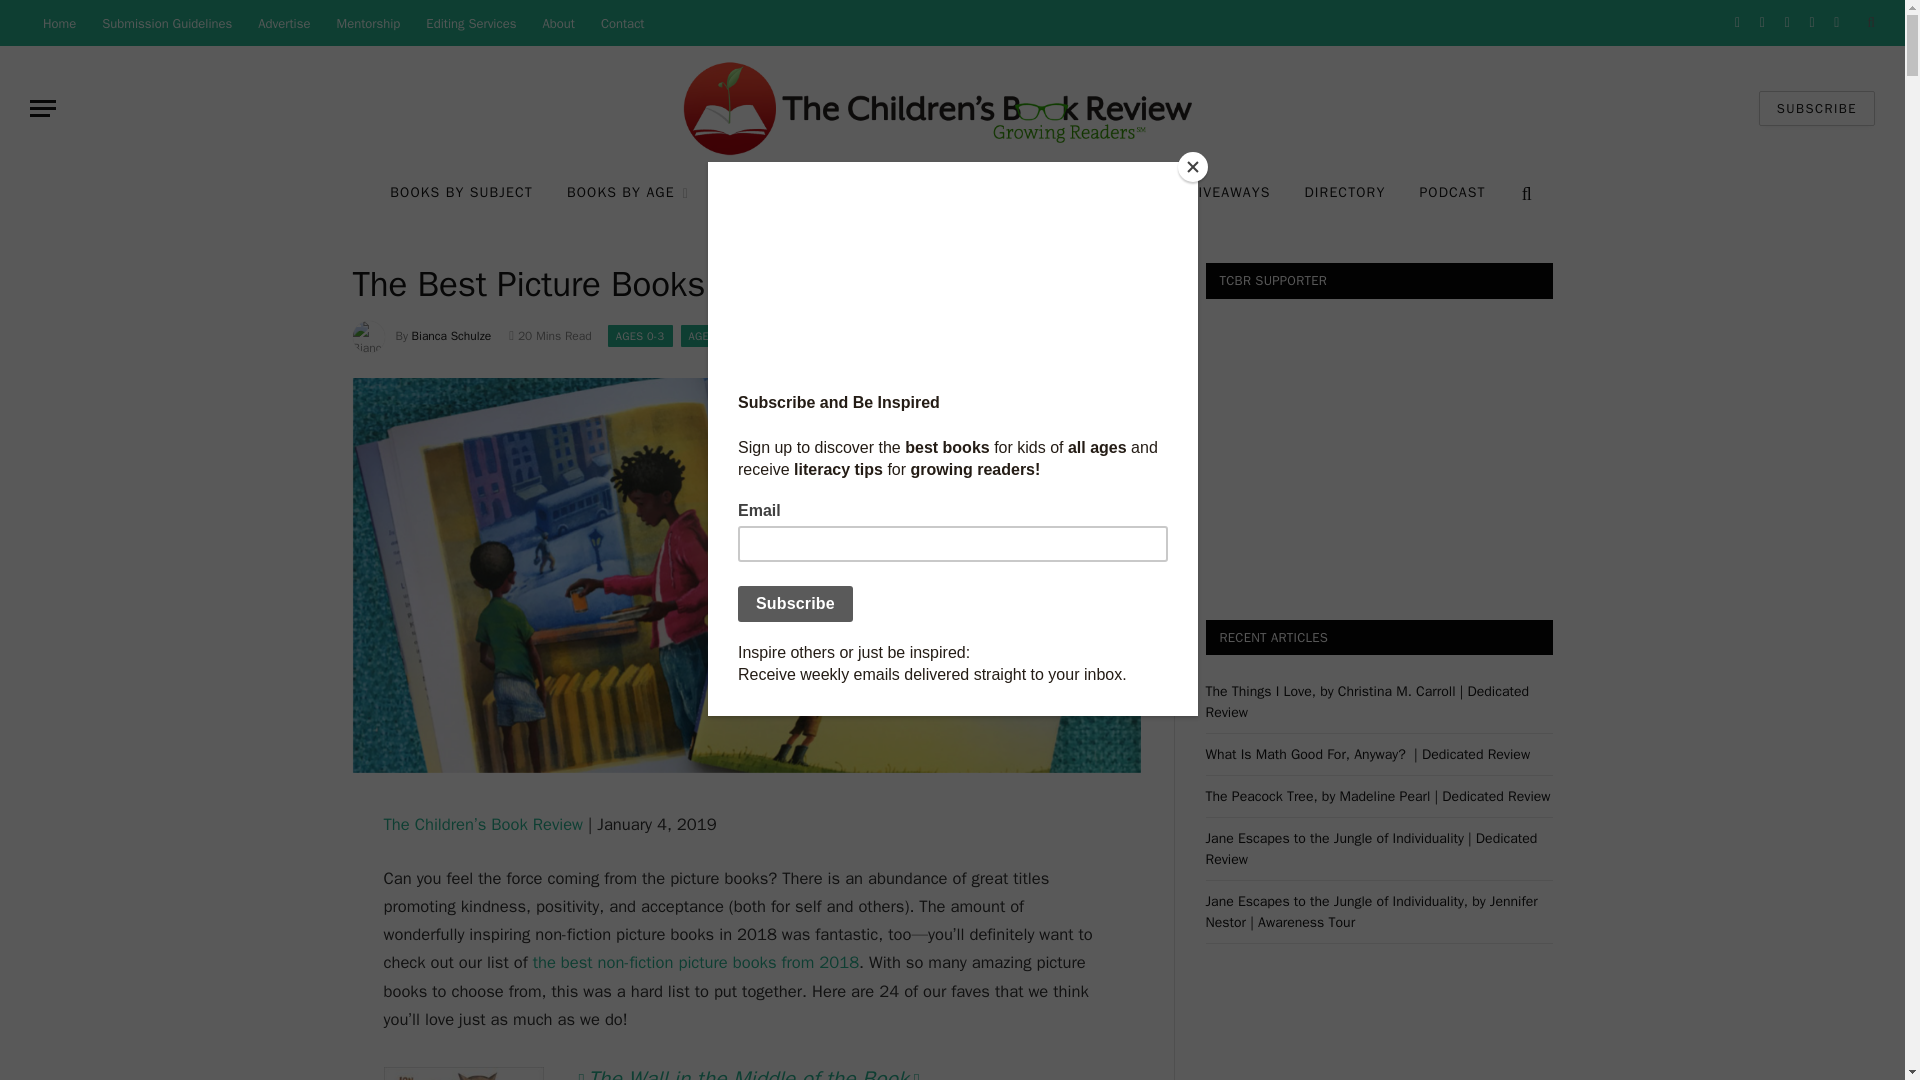  What do you see at coordinates (1738, 22) in the screenshot?
I see `Facebook` at bounding box center [1738, 22].